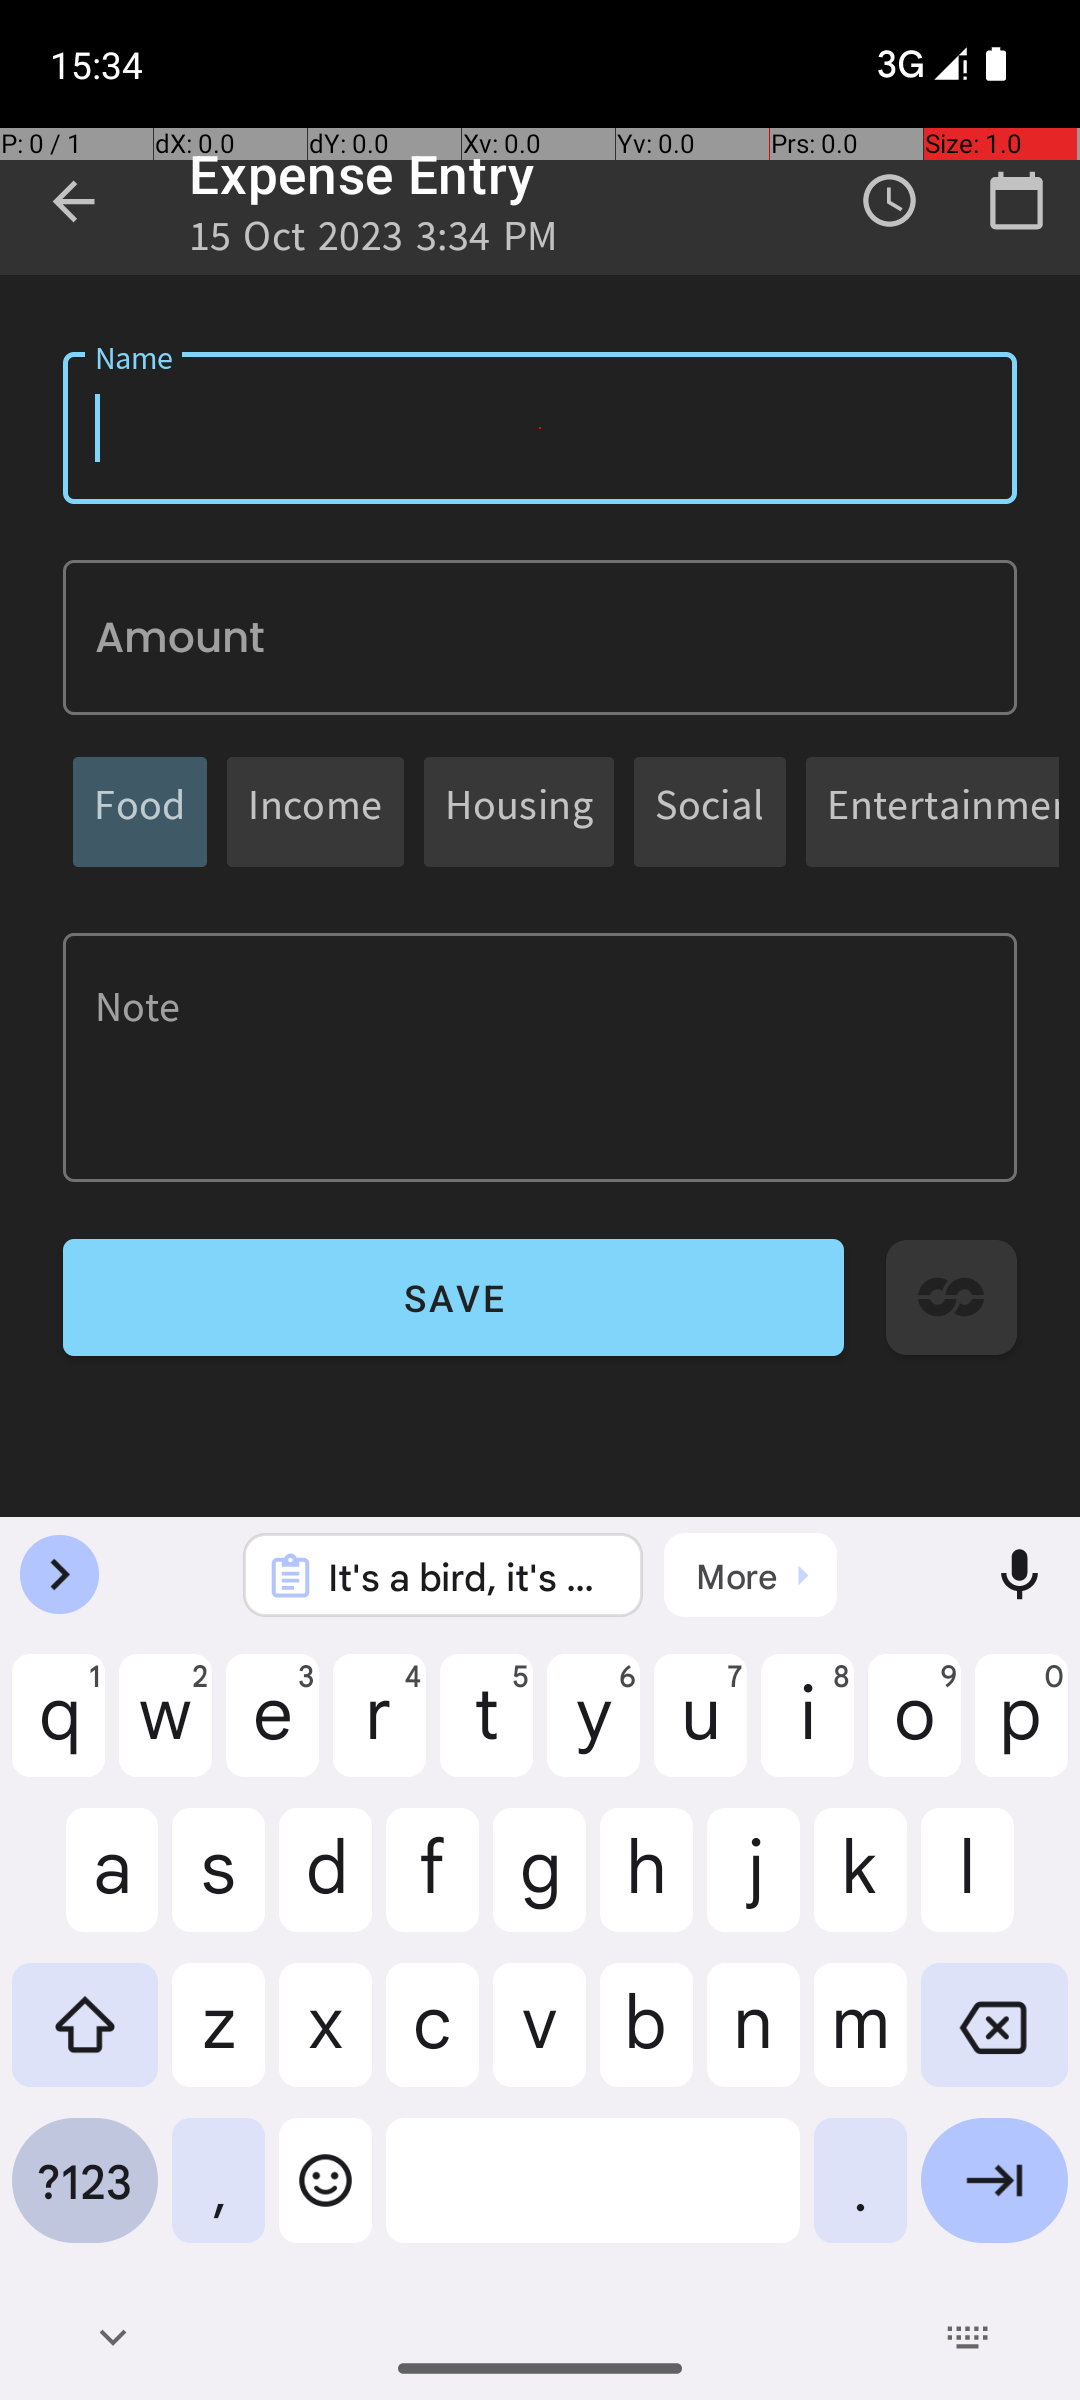 The width and height of the screenshot is (1080, 2400). I want to click on It's a bird, it's a plane., so click(470, 1576).